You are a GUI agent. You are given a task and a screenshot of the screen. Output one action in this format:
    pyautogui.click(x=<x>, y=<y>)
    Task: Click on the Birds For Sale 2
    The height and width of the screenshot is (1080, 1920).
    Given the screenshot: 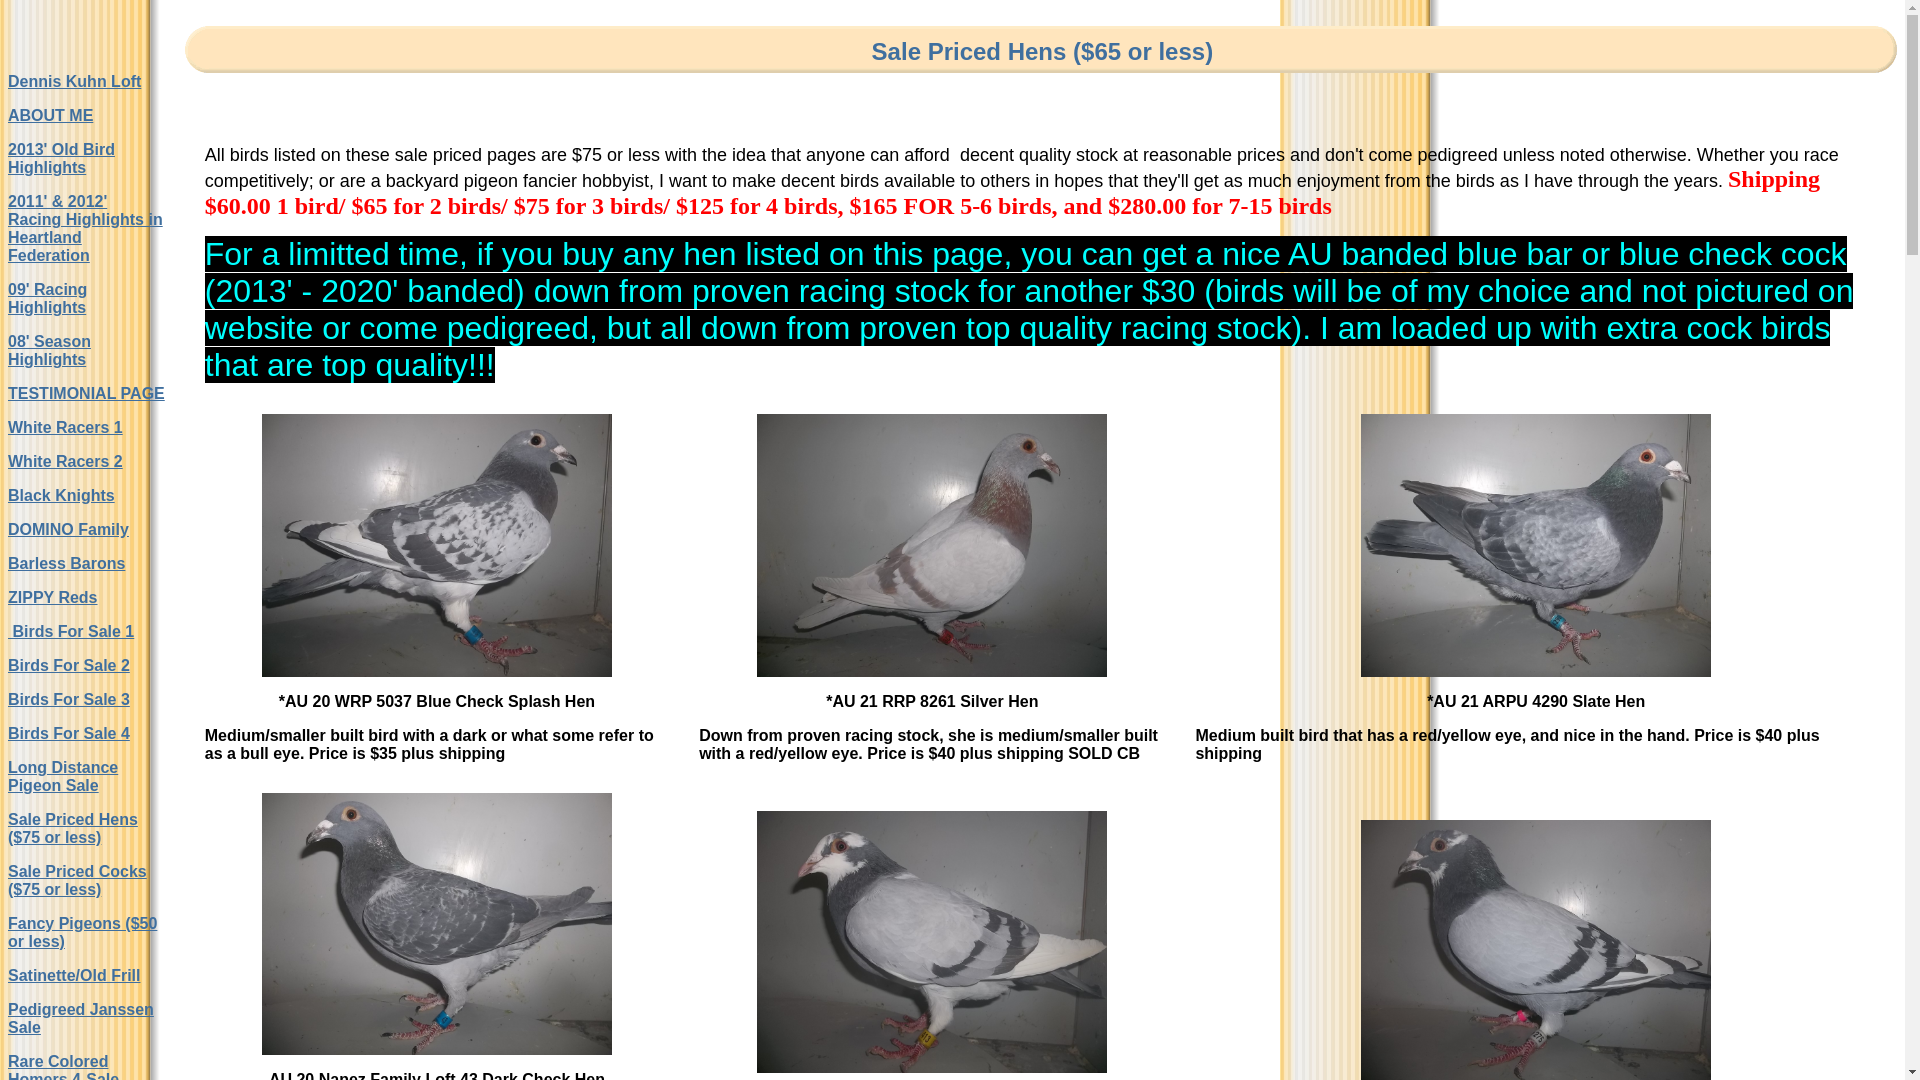 What is the action you would take?
    pyautogui.click(x=69, y=666)
    